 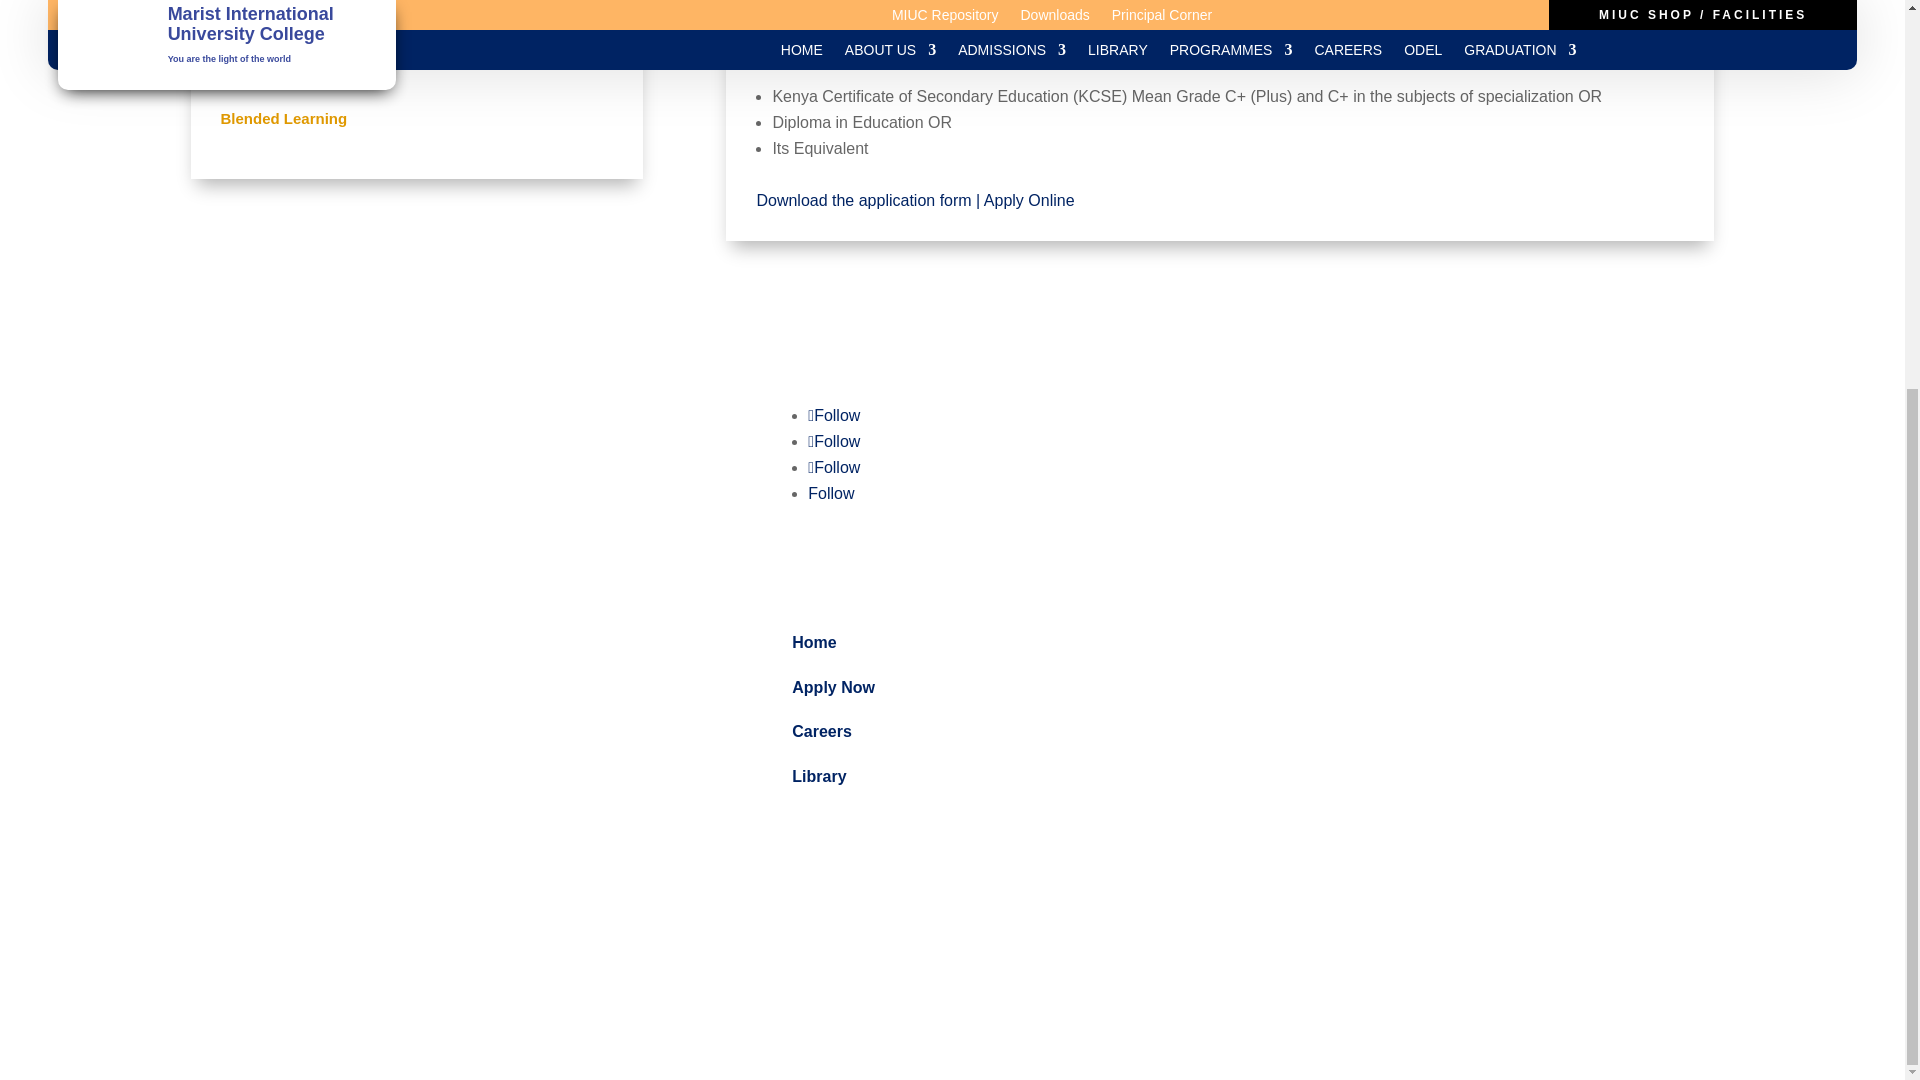 I want to click on Follow on Youtube, so click(x=831, y=493).